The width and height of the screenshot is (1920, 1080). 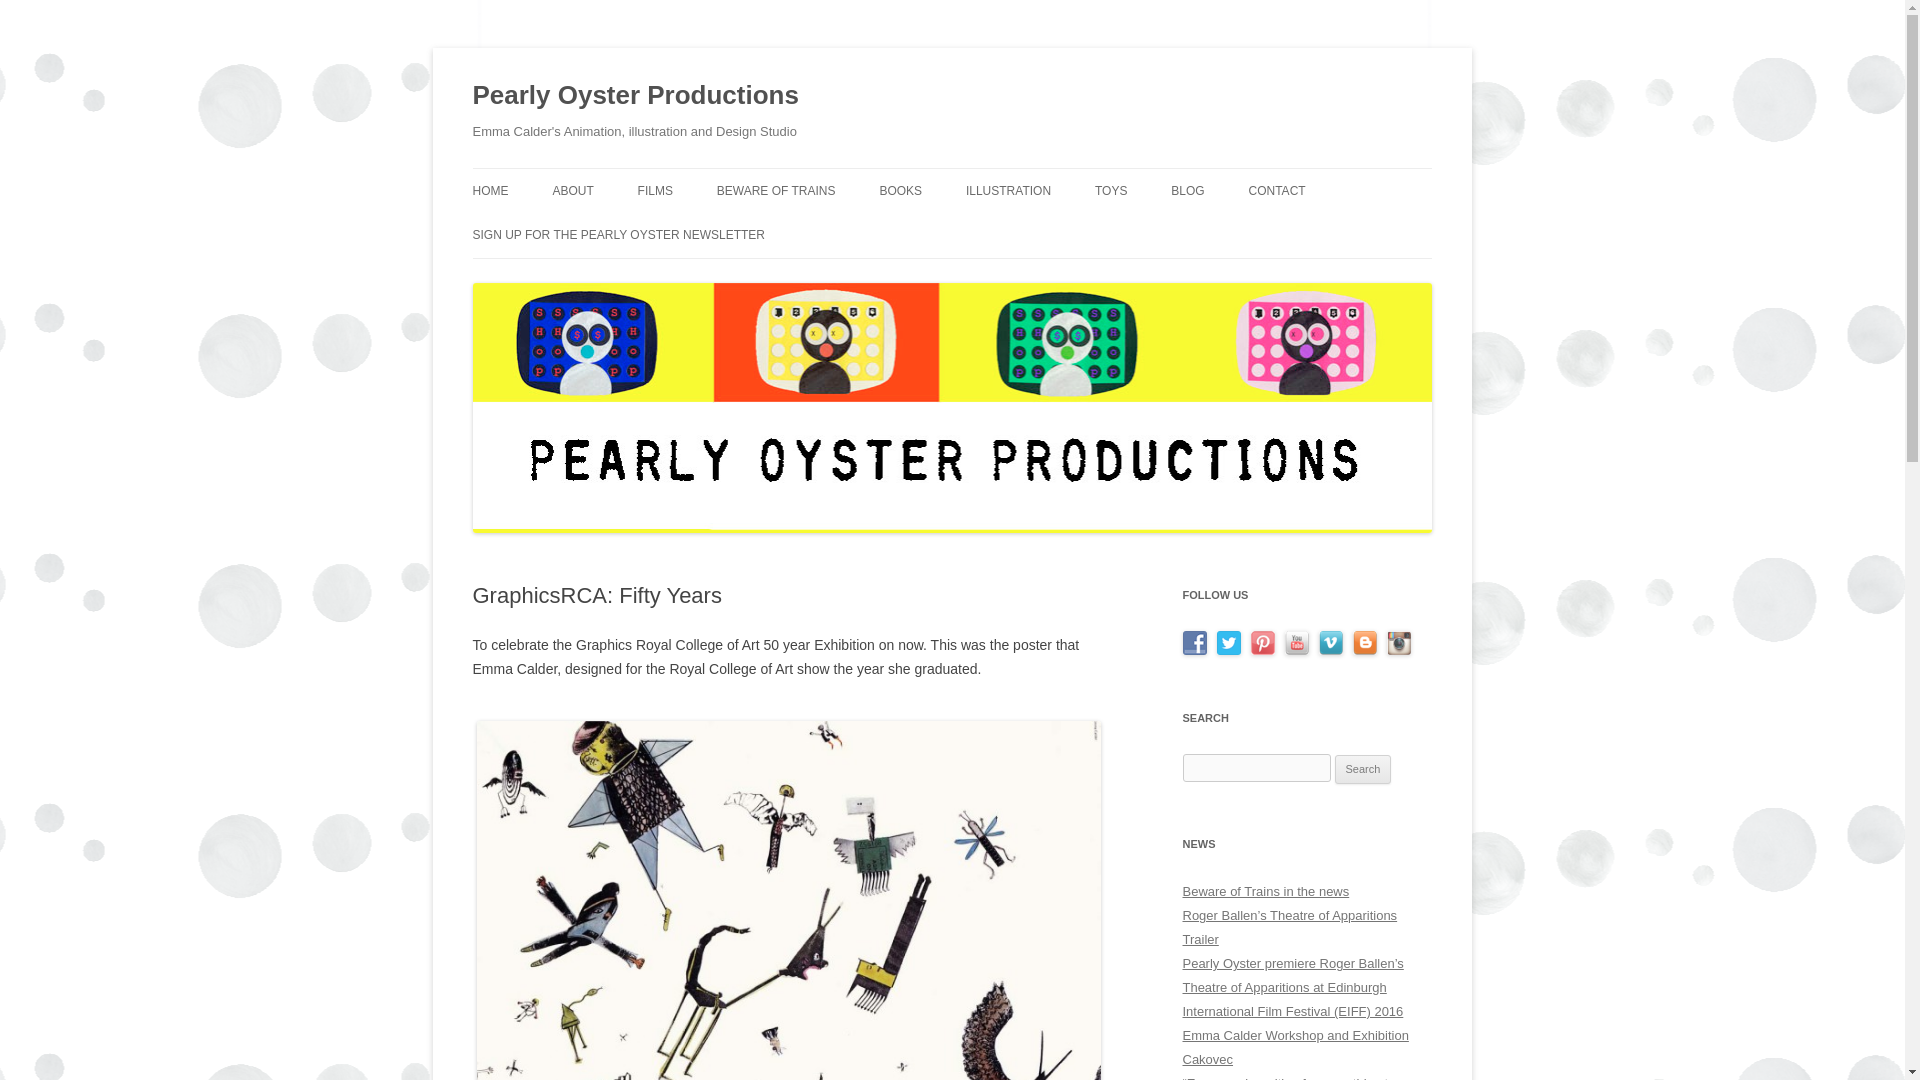 I want to click on SIGN UP FOR THE PEARLY OYSTER NEWSLETTER, so click(x=618, y=234).